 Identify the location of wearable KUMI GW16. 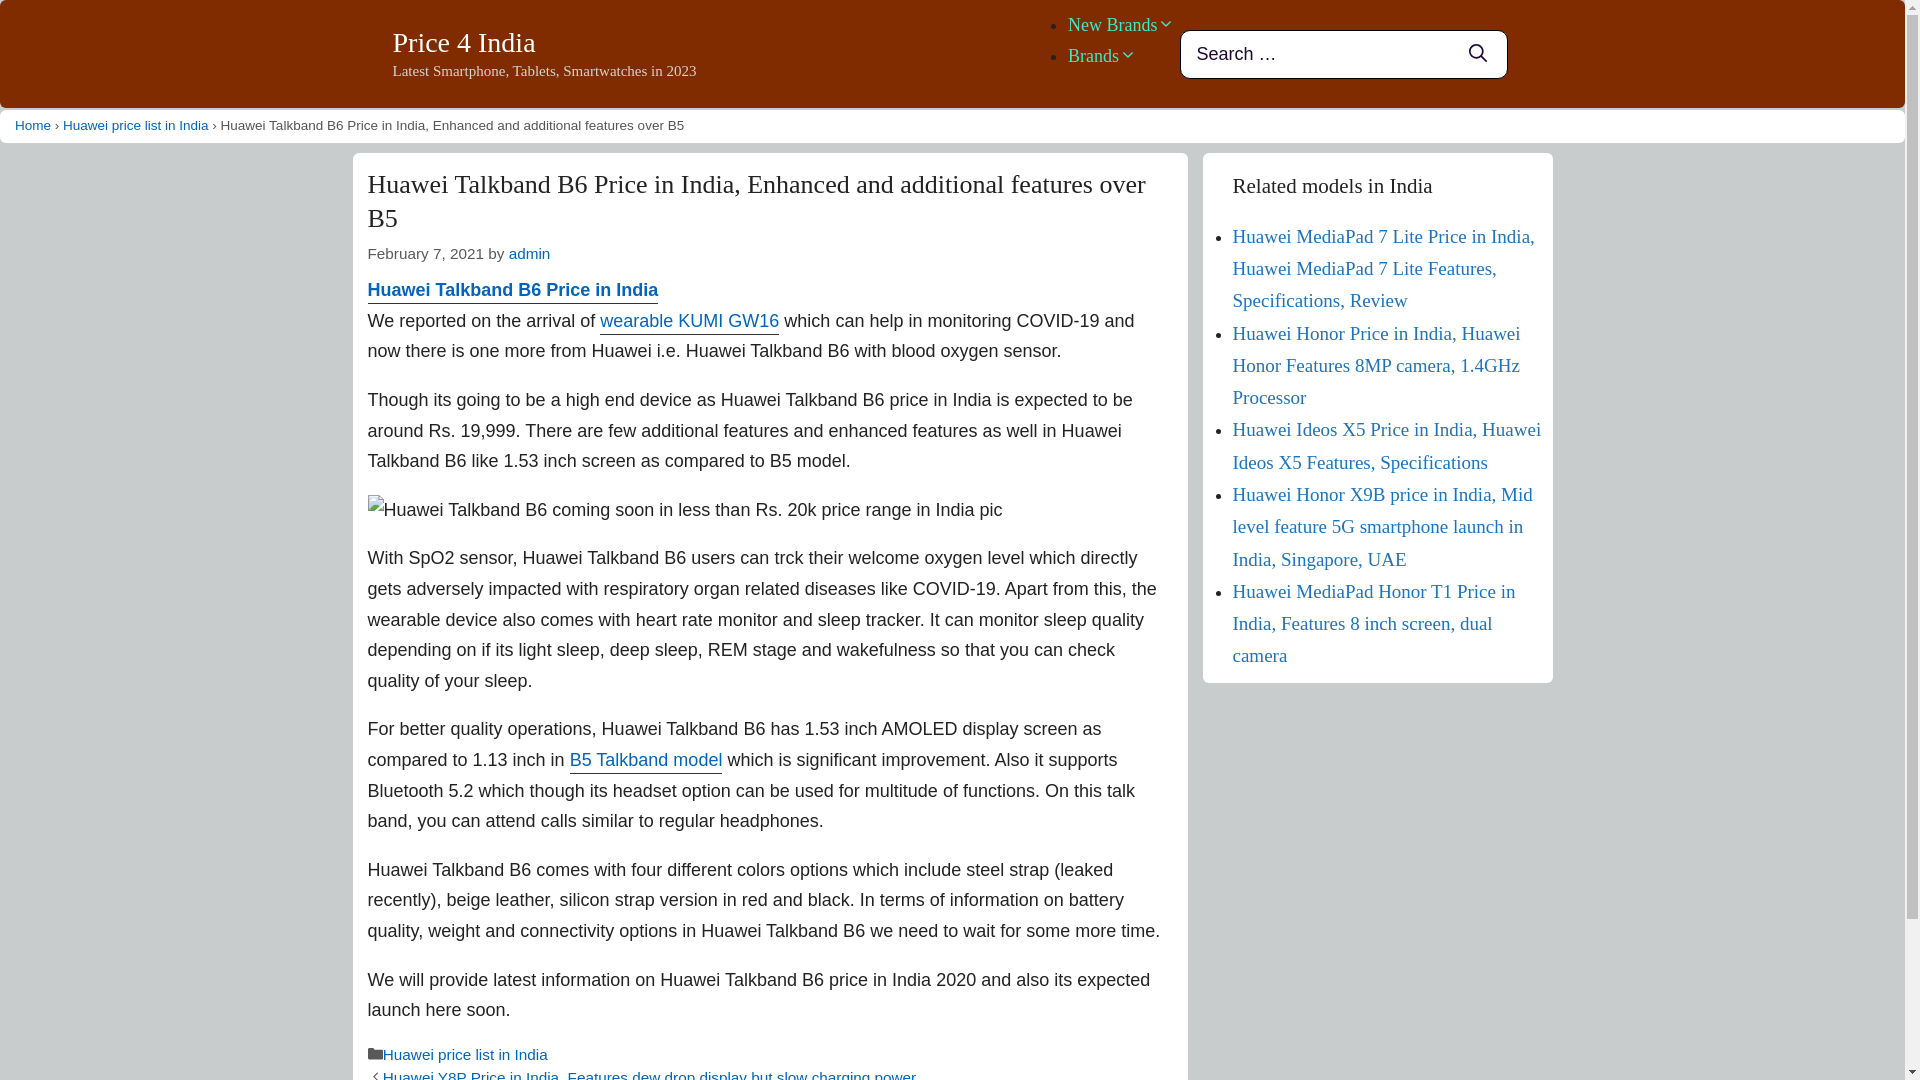
(689, 322).